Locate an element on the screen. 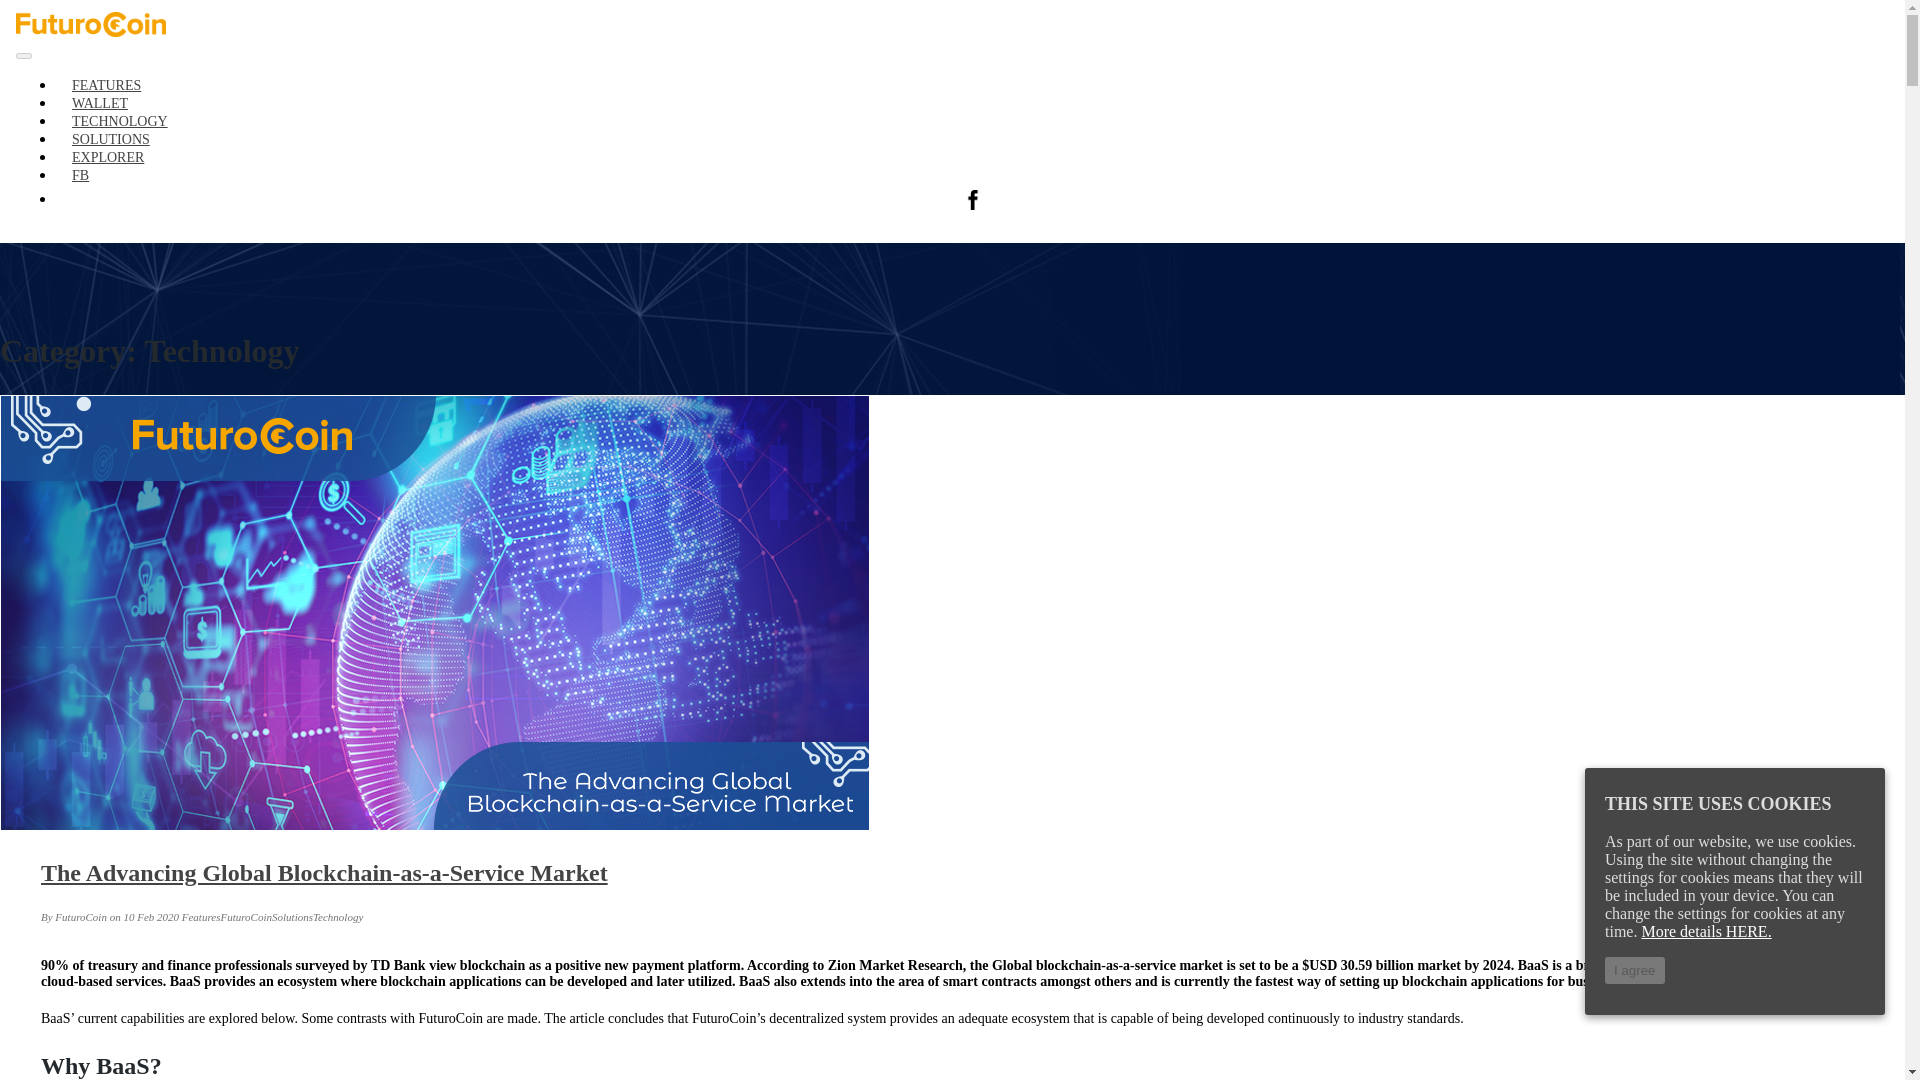 The width and height of the screenshot is (1920, 1080). WALLET is located at coordinates (100, 102).